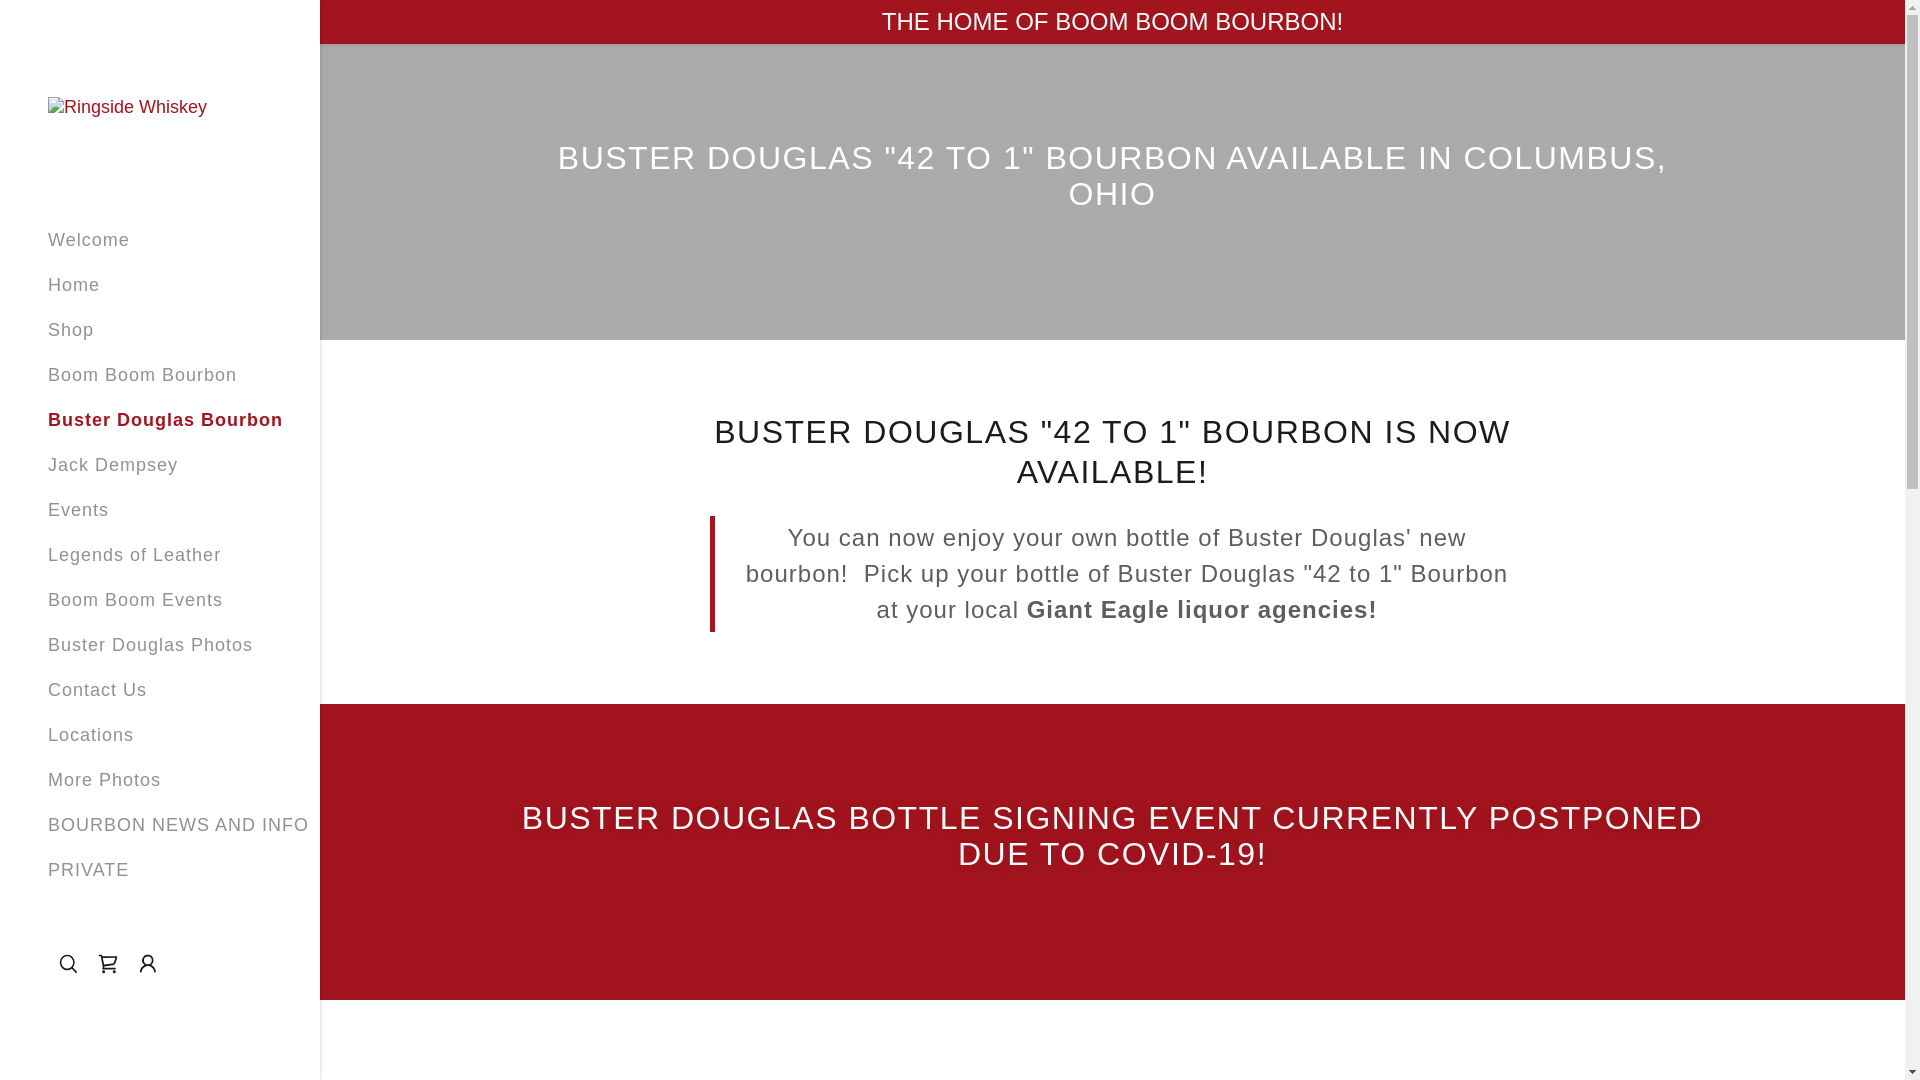  I want to click on Events, so click(78, 510).